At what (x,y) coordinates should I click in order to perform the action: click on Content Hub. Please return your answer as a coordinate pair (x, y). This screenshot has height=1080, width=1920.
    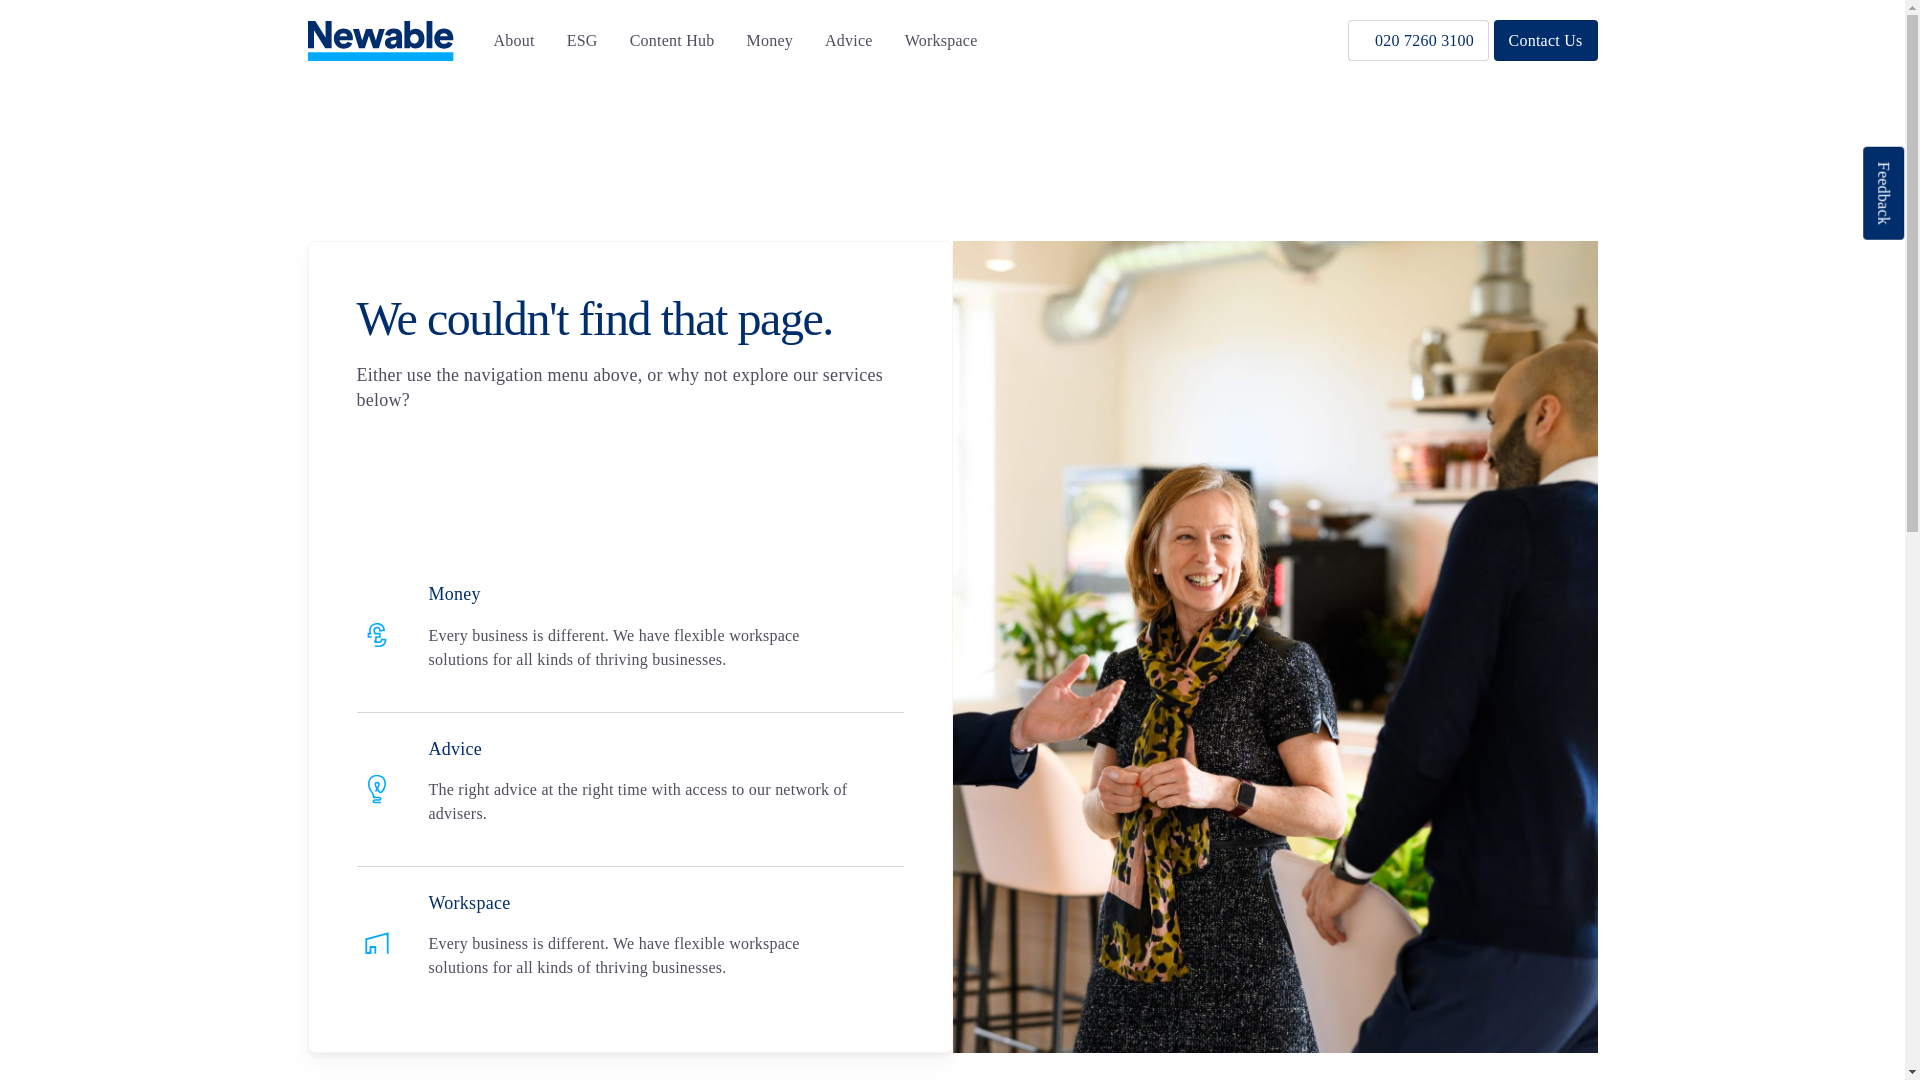
    Looking at the image, I should click on (672, 40).